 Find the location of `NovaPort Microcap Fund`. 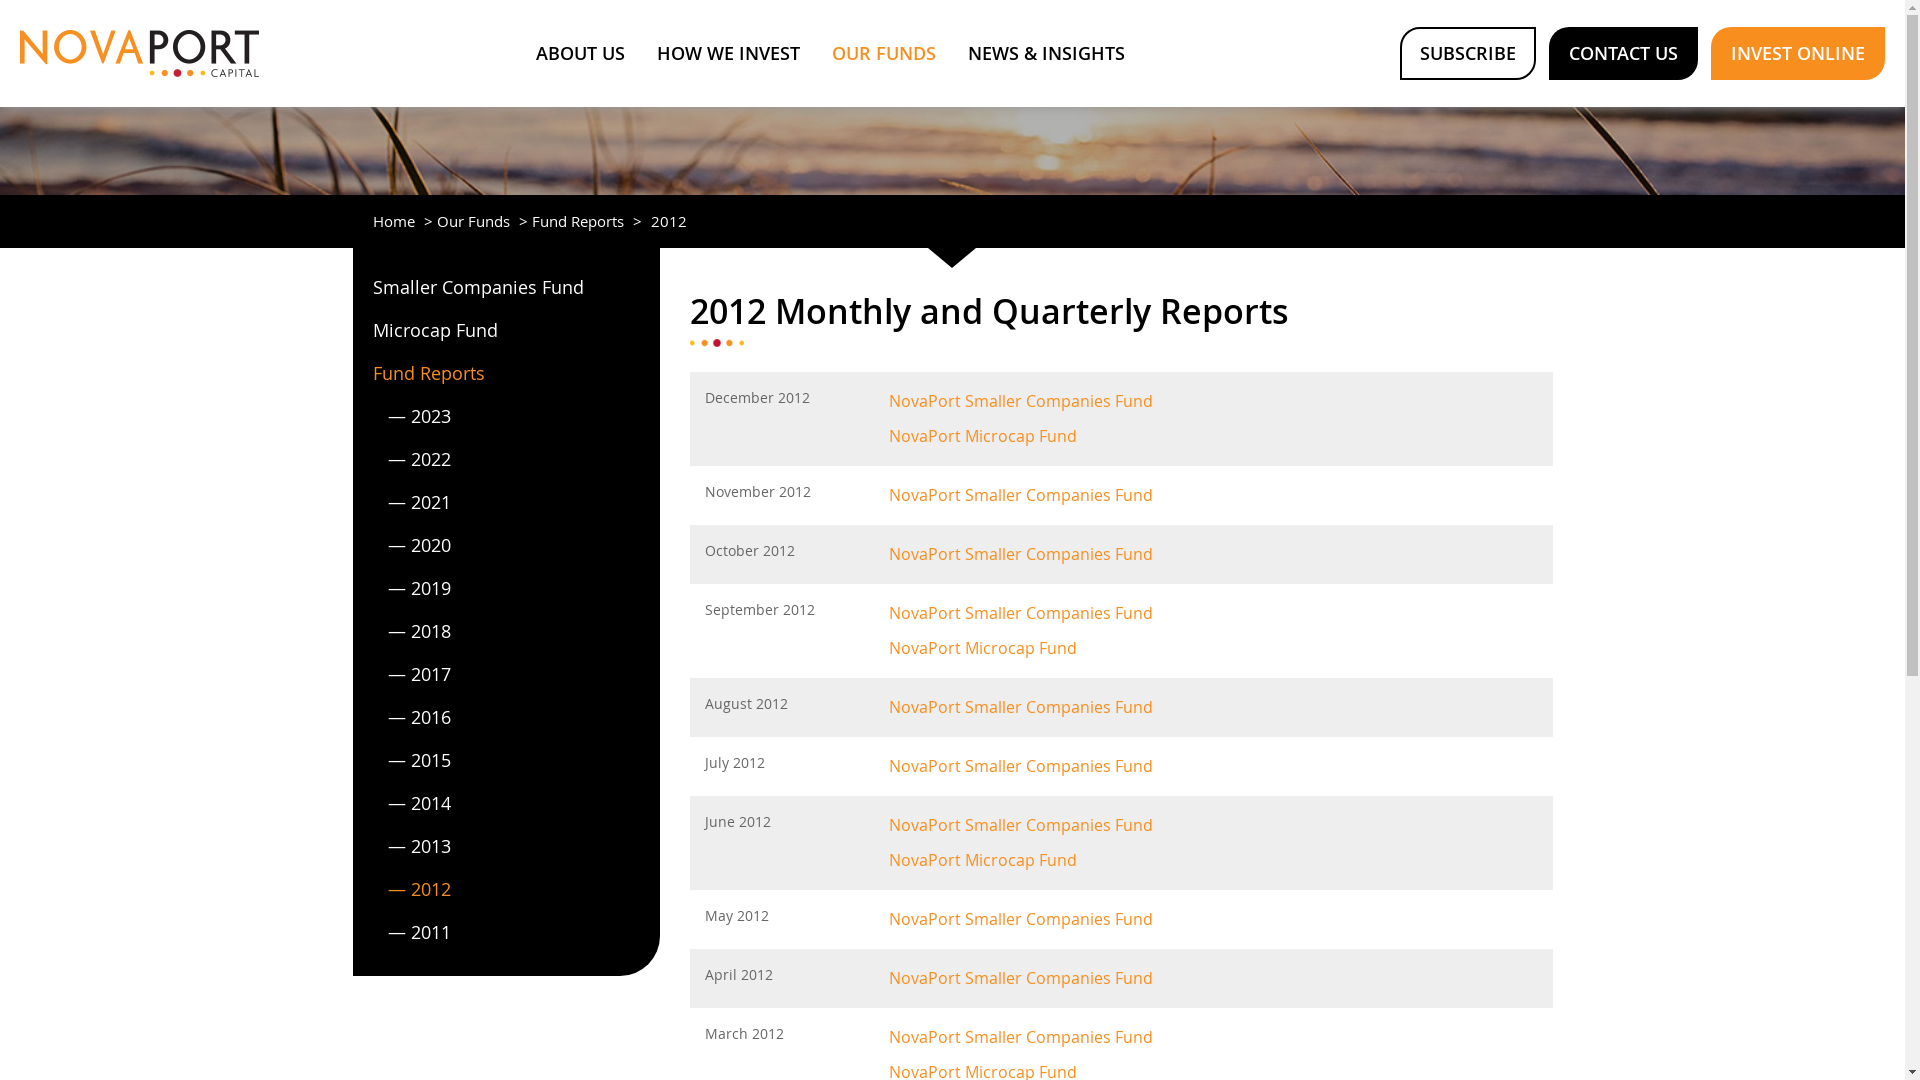

NovaPort Microcap Fund is located at coordinates (983, 860).